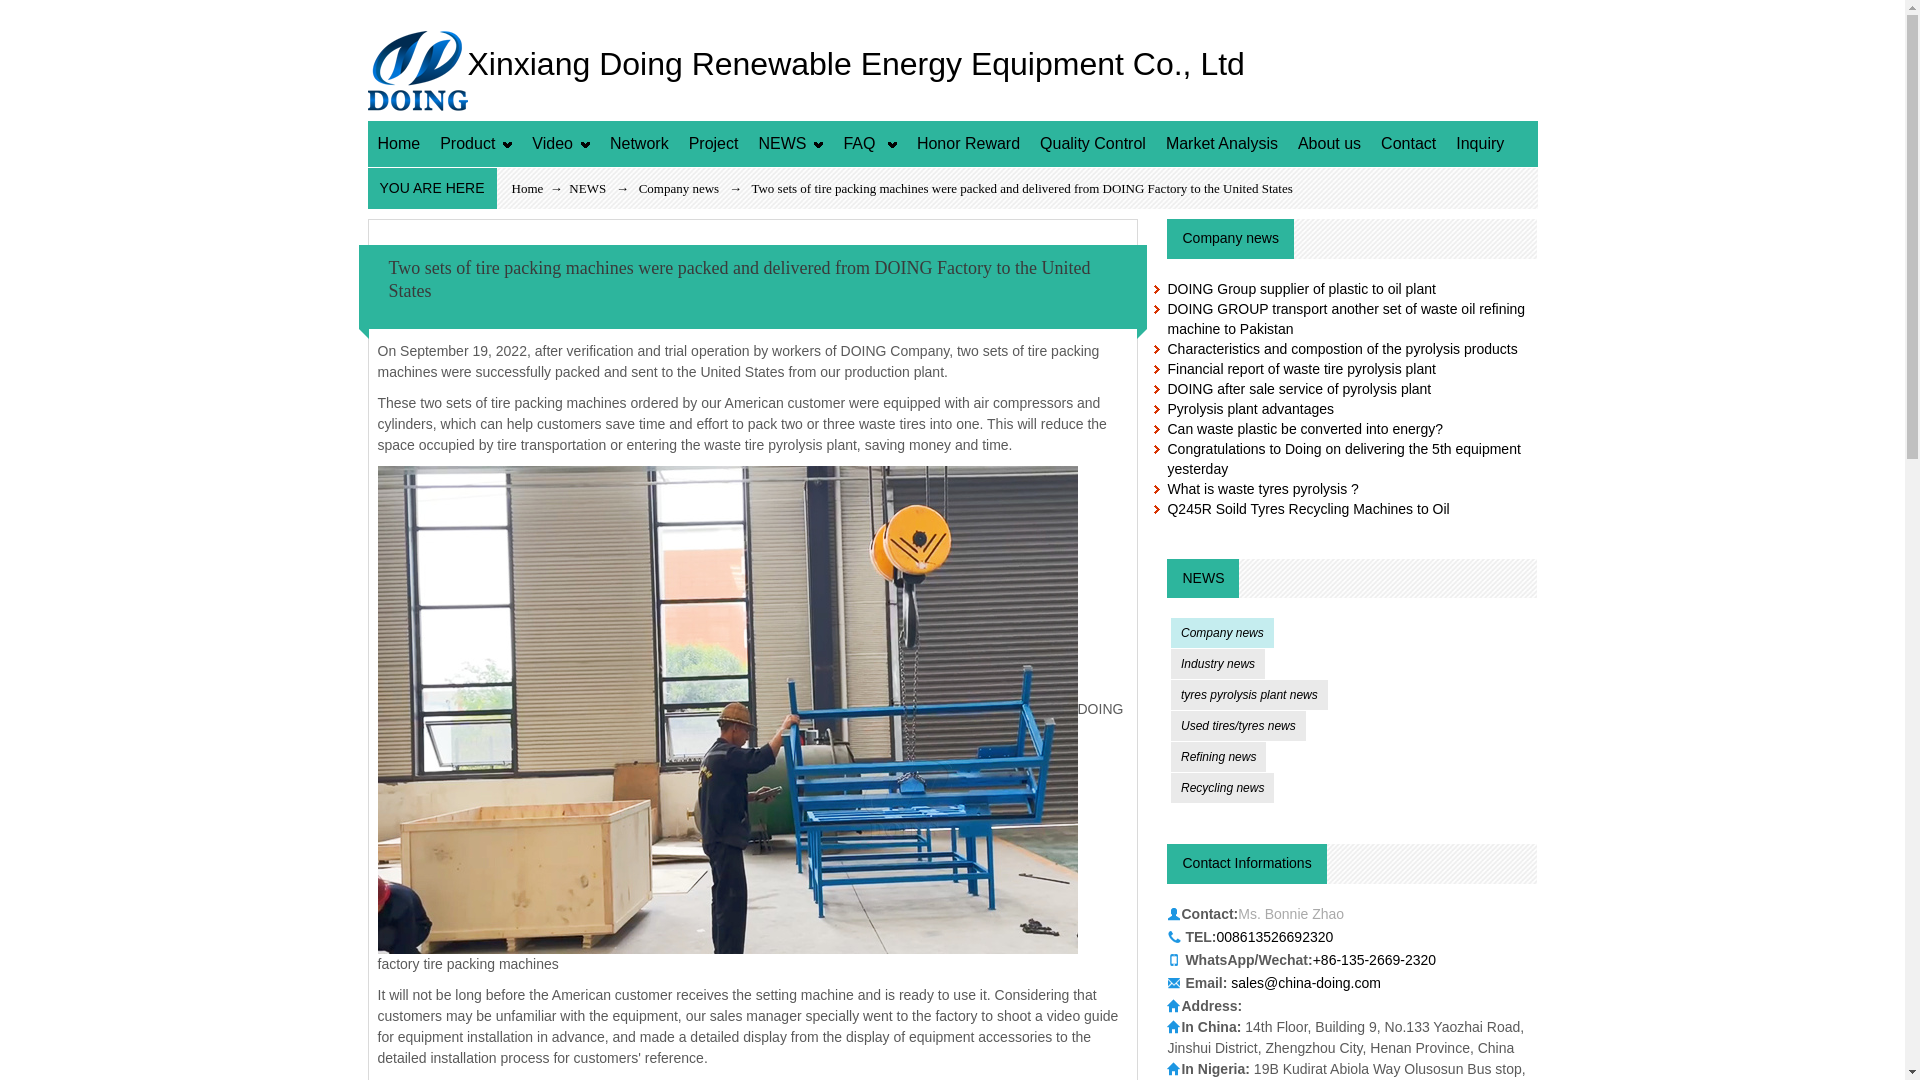  I want to click on NEWS, so click(790, 144).